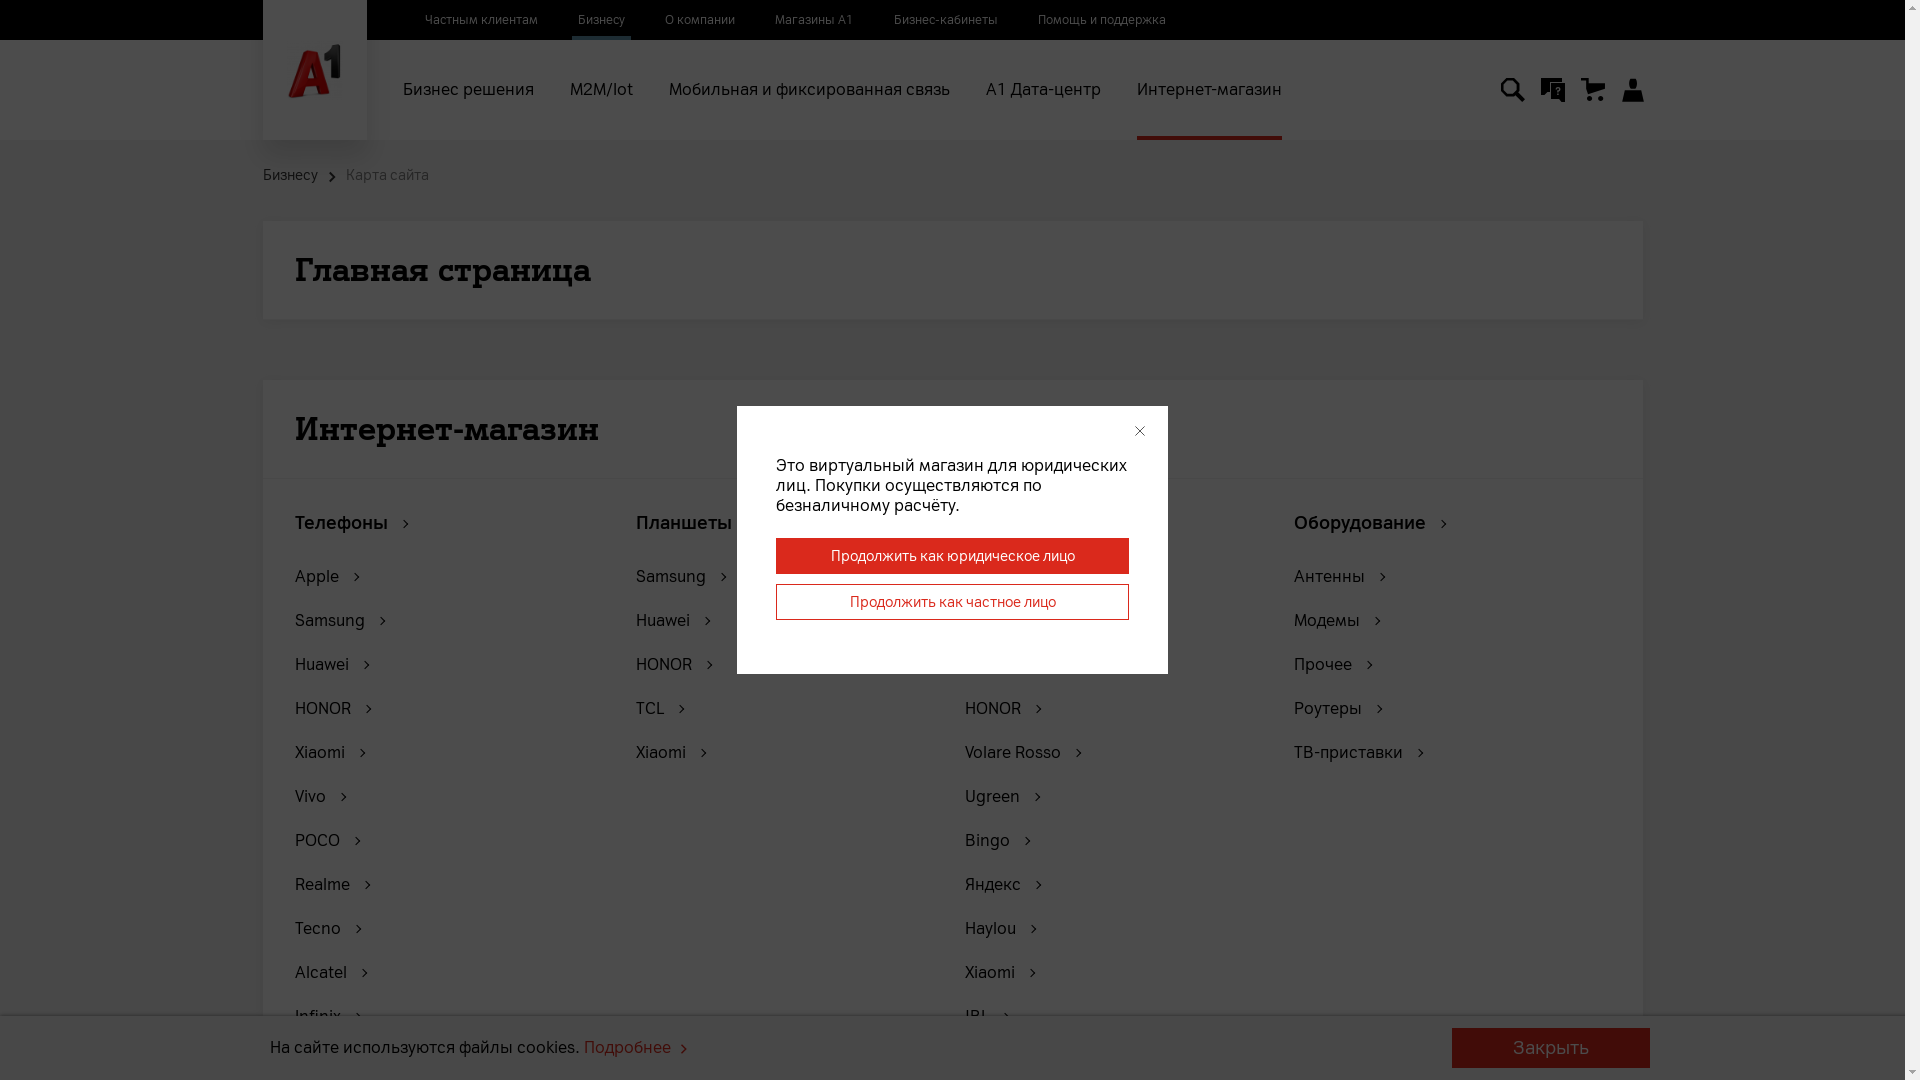 The height and width of the screenshot is (1080, 1920). I want to click on Samsung, so click(680, 577).